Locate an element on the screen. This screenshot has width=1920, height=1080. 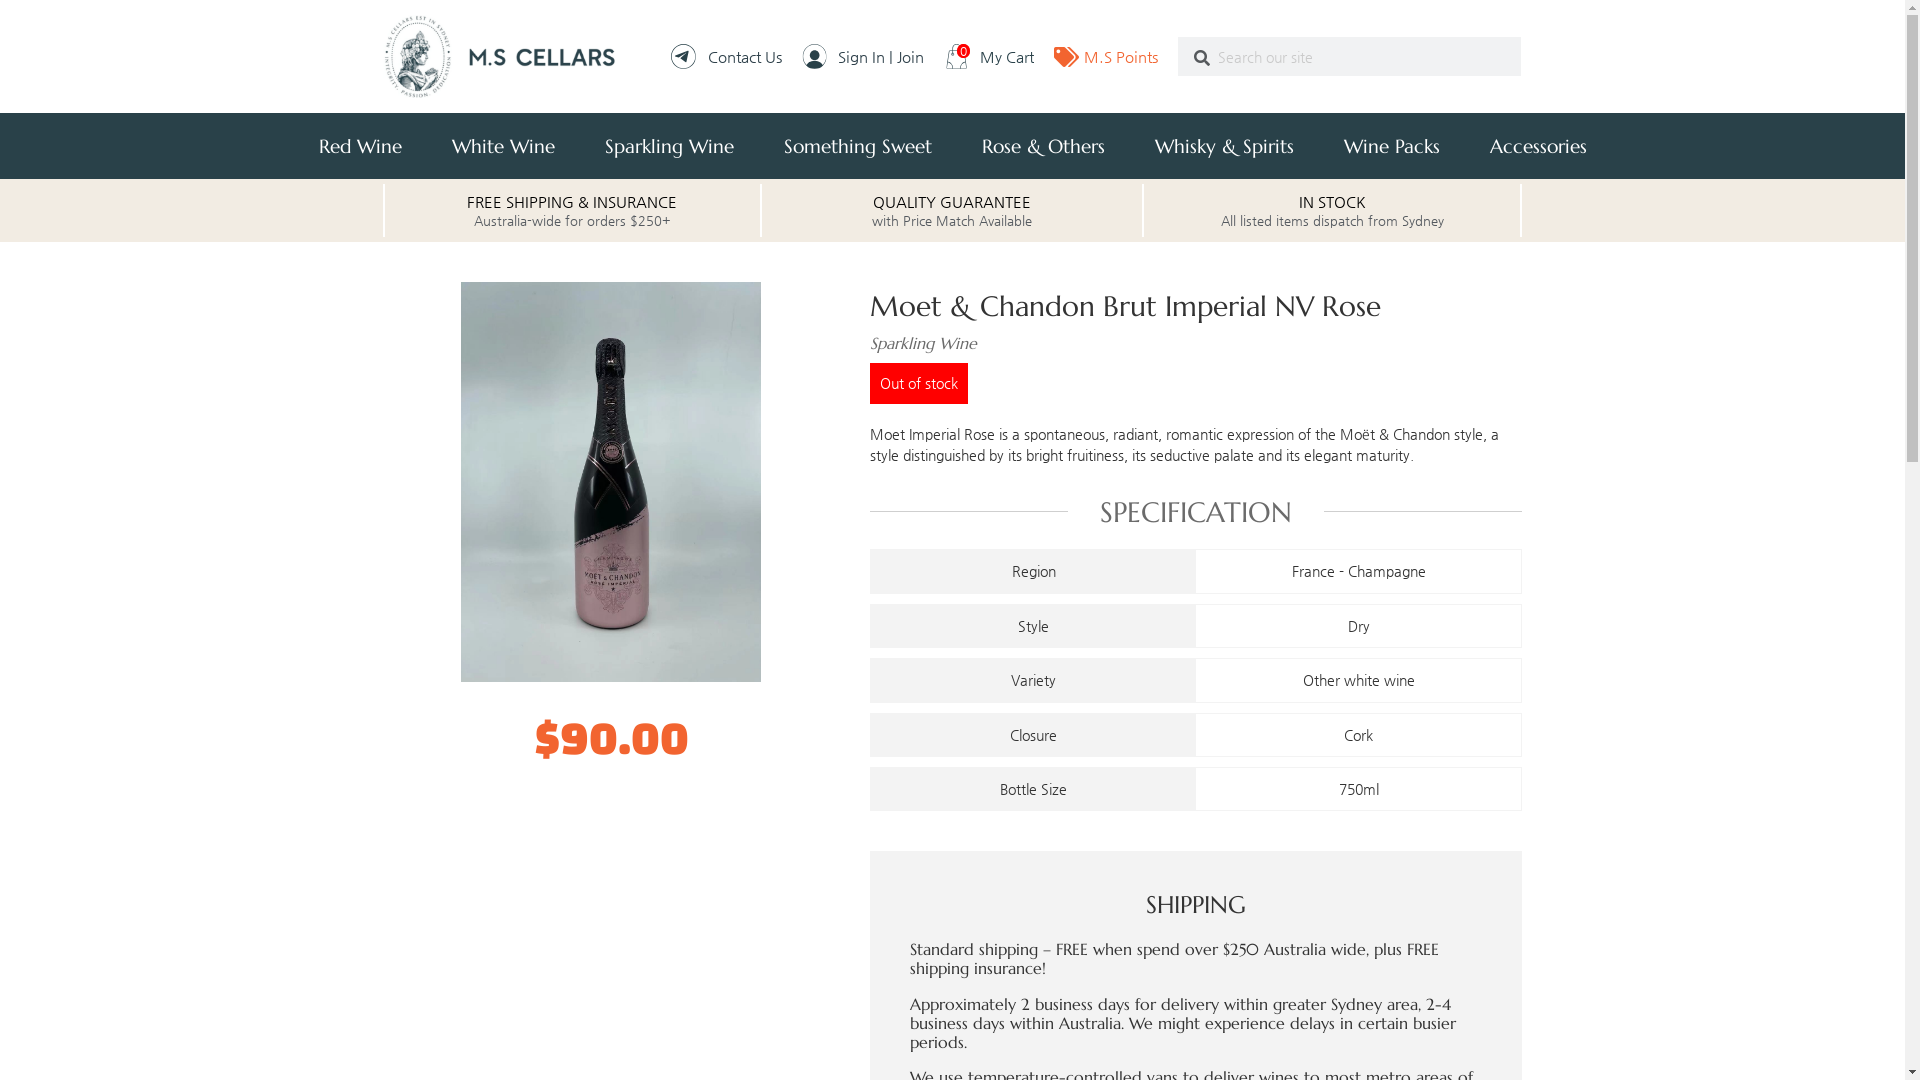
White Wine is located at coordinates (502, 146).